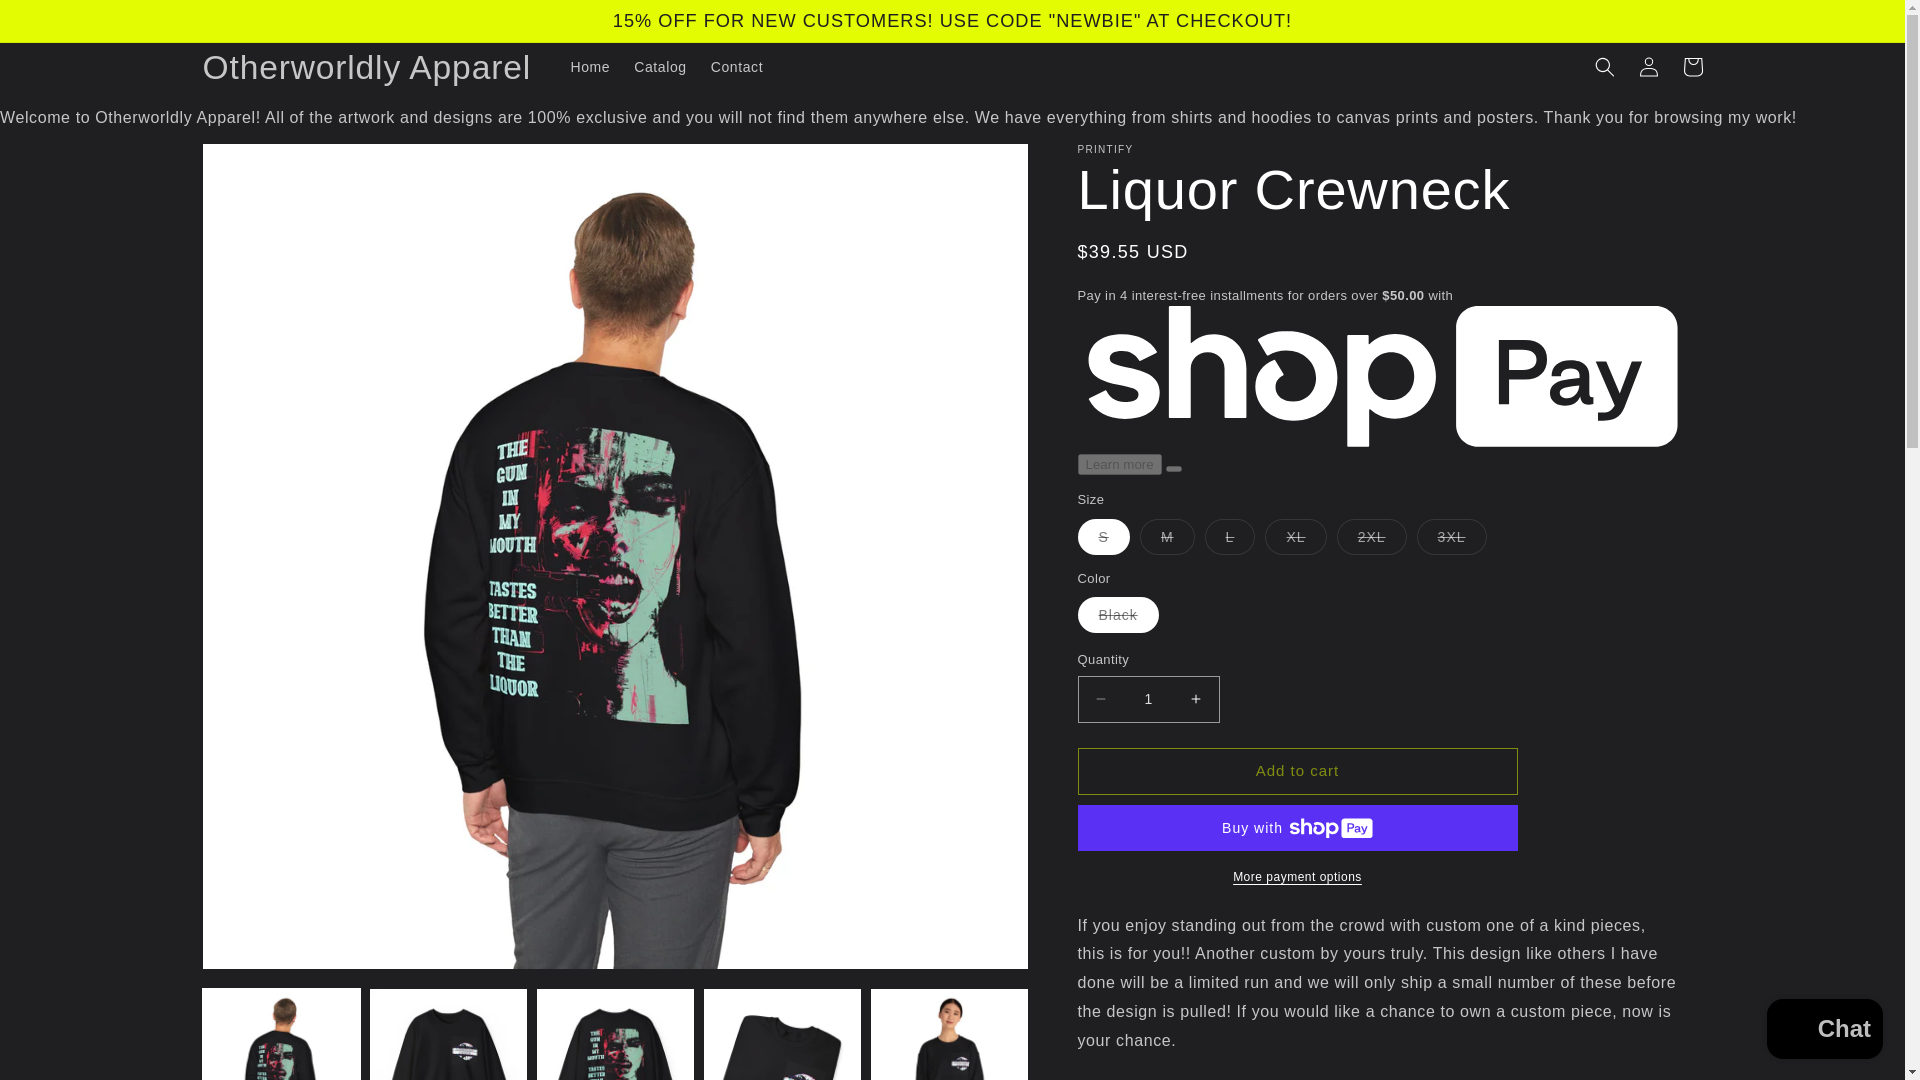 The width and height of the screenshot is (1920, 1080). I want to click on Skip to product information, so click(262, 166).